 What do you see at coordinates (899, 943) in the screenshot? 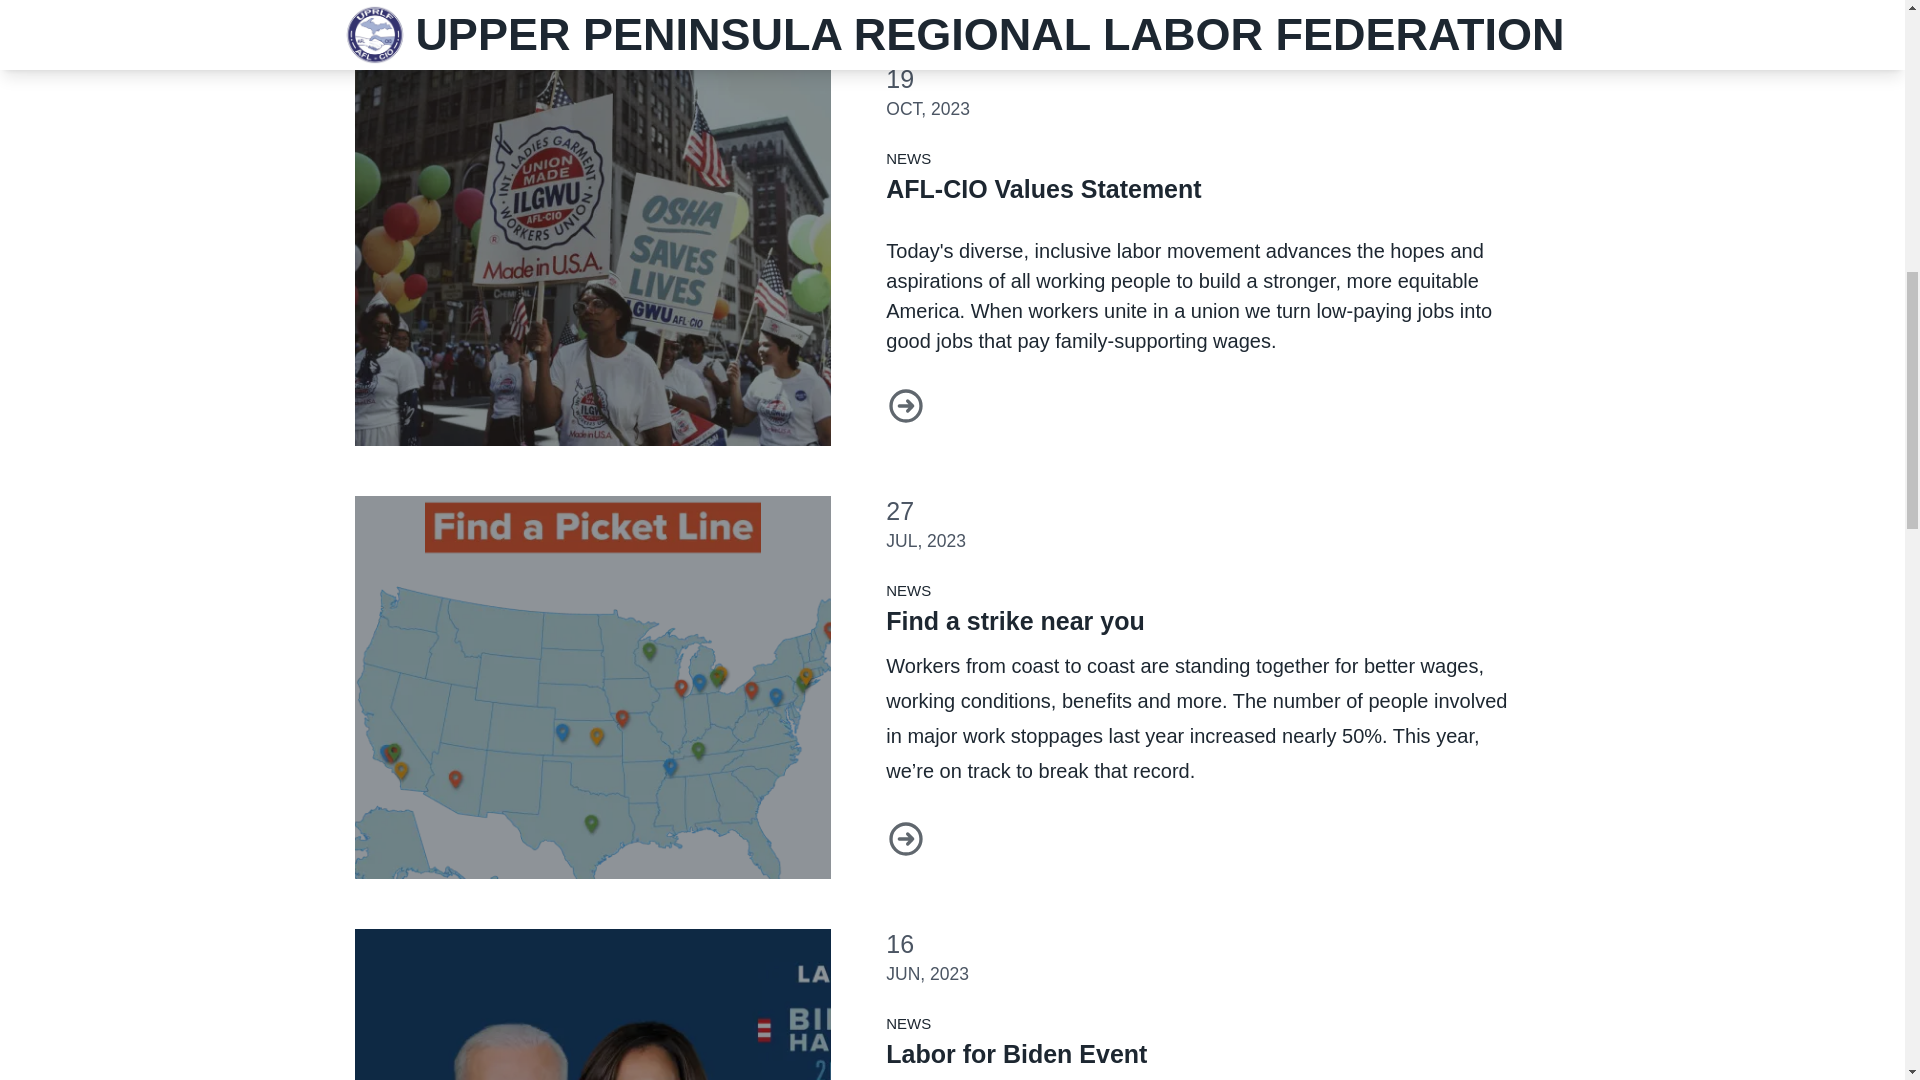
I see `Friday, June 16, 2023 - 13:04` at bounding box center [899, 943].